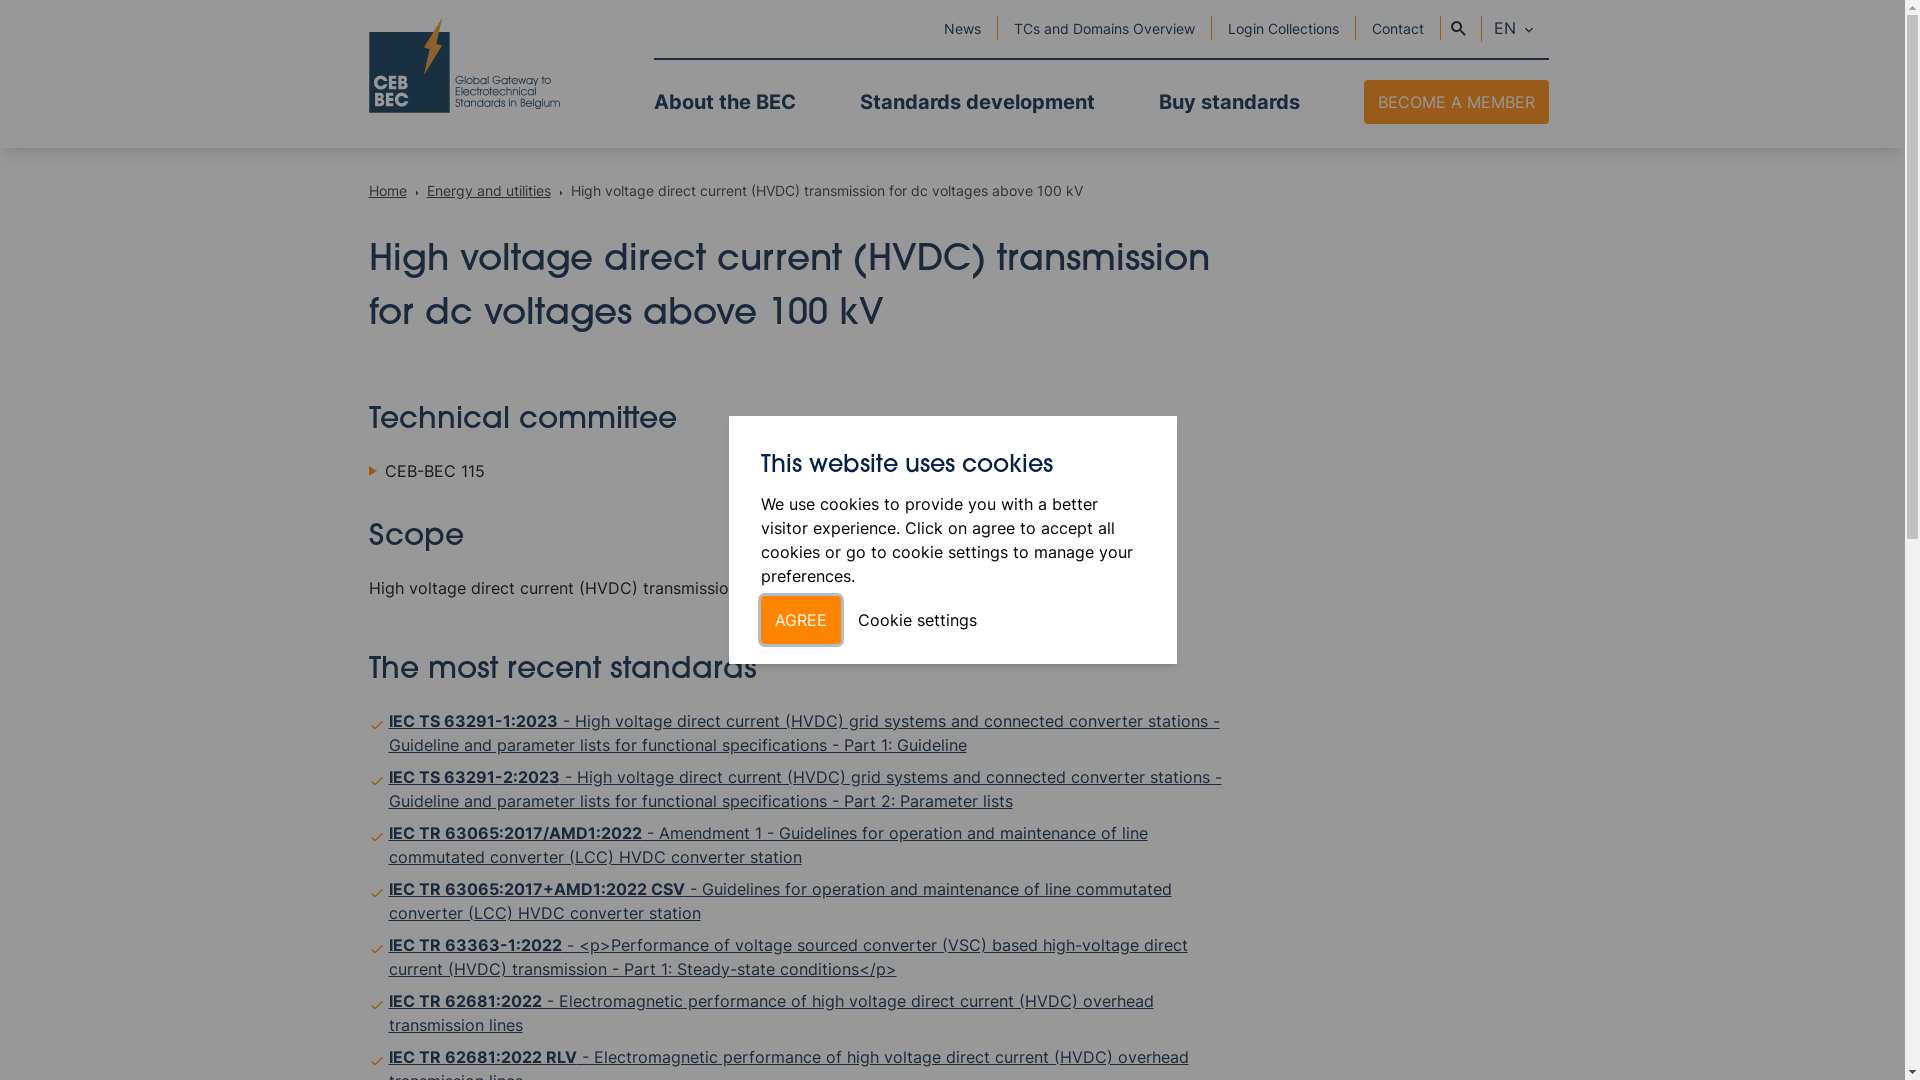 This screenshot has height=1080, width=1920. Describe the element at coordinates (1458, 29) in the screenshot. I see `Search` at that location.